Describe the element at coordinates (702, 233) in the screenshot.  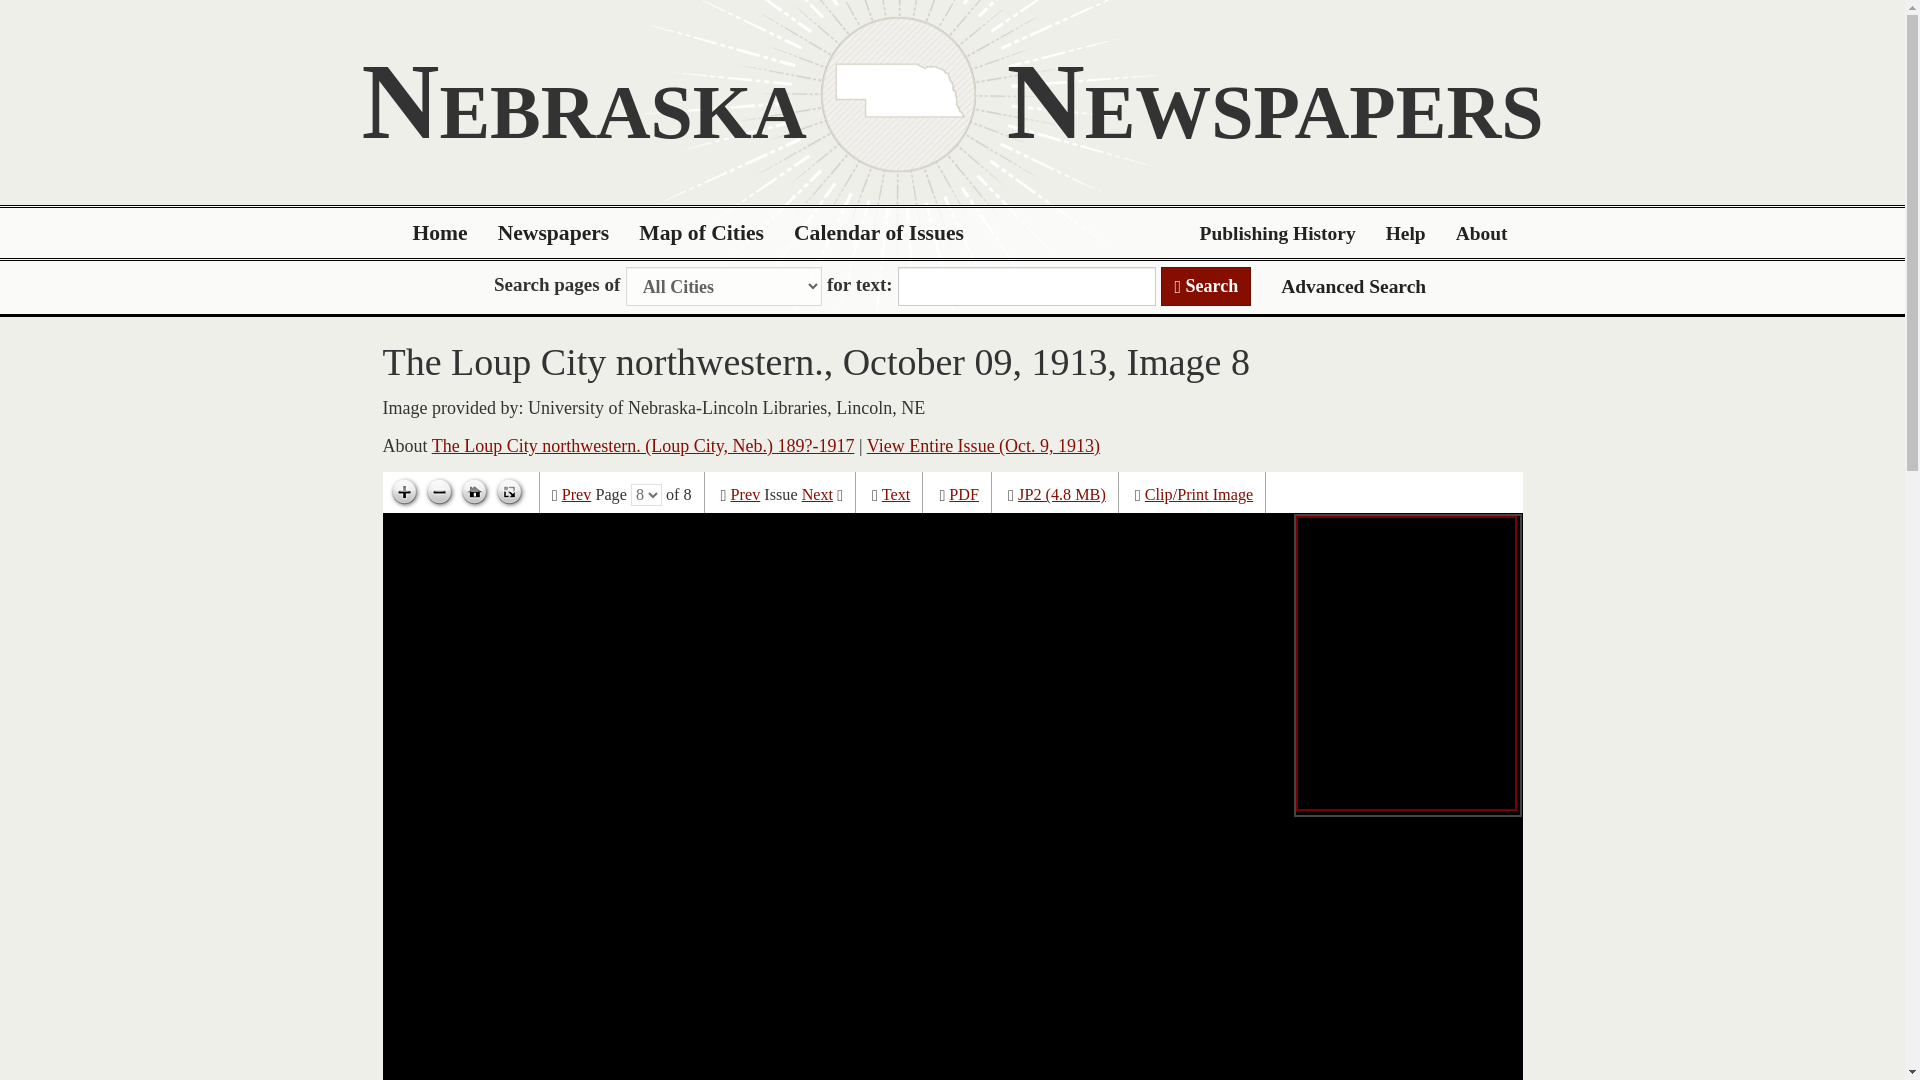
I see `Map of Cities` at that location.